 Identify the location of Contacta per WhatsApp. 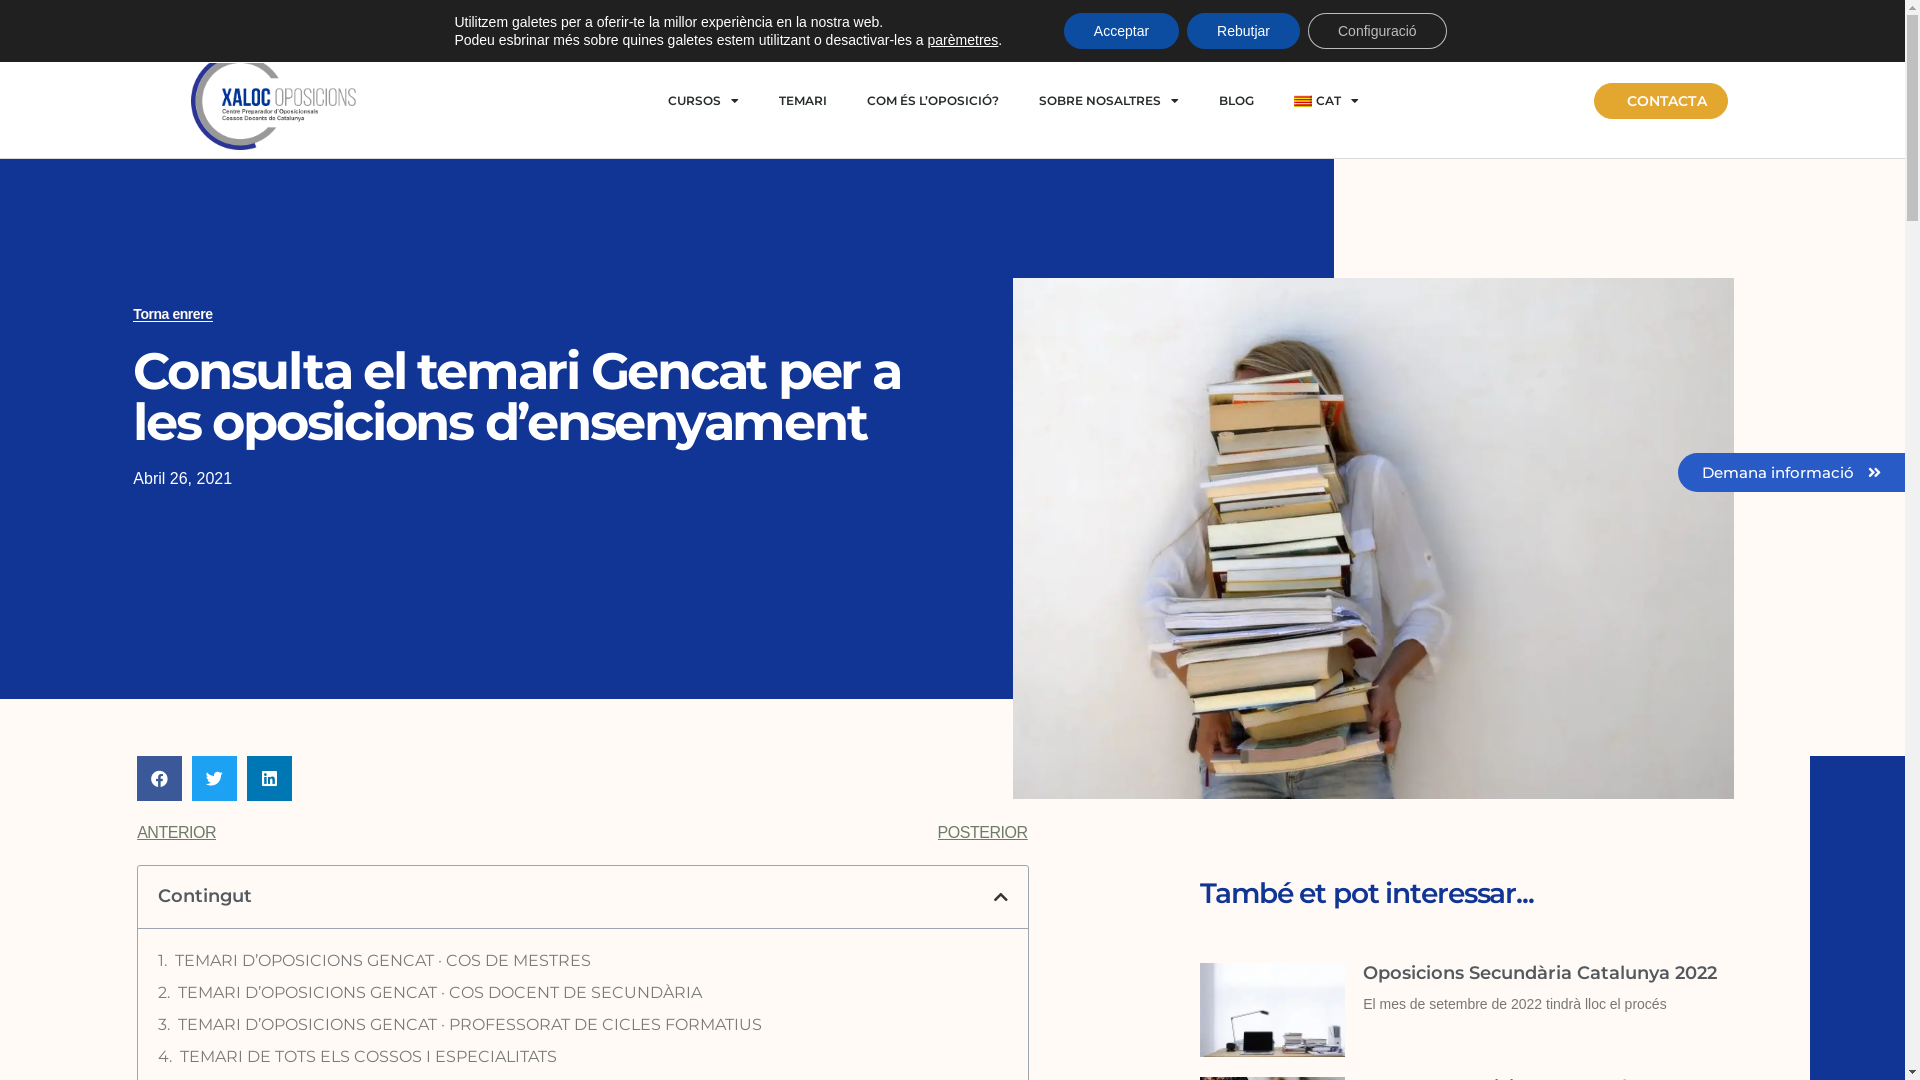
(348, 22).